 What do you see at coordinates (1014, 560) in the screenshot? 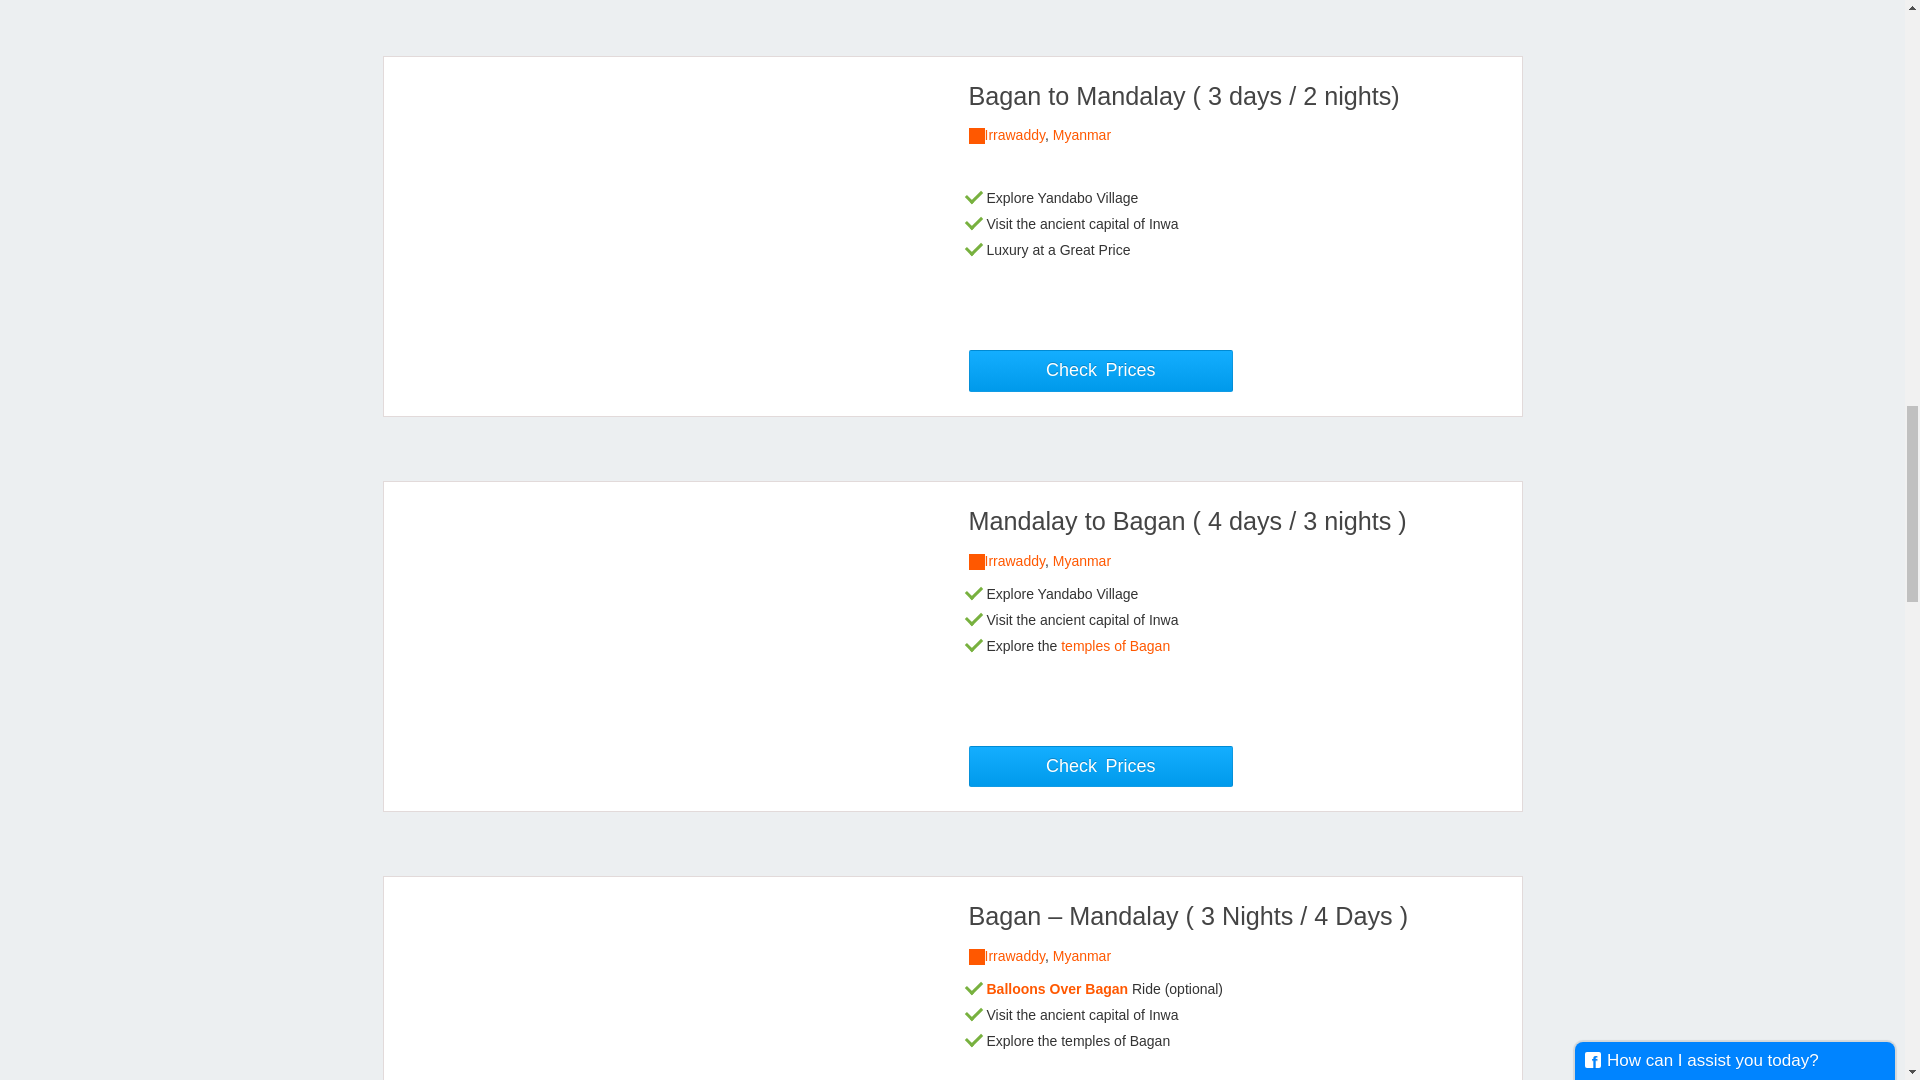
I see `Irrawaddy` at bounding box center [1014, 560].